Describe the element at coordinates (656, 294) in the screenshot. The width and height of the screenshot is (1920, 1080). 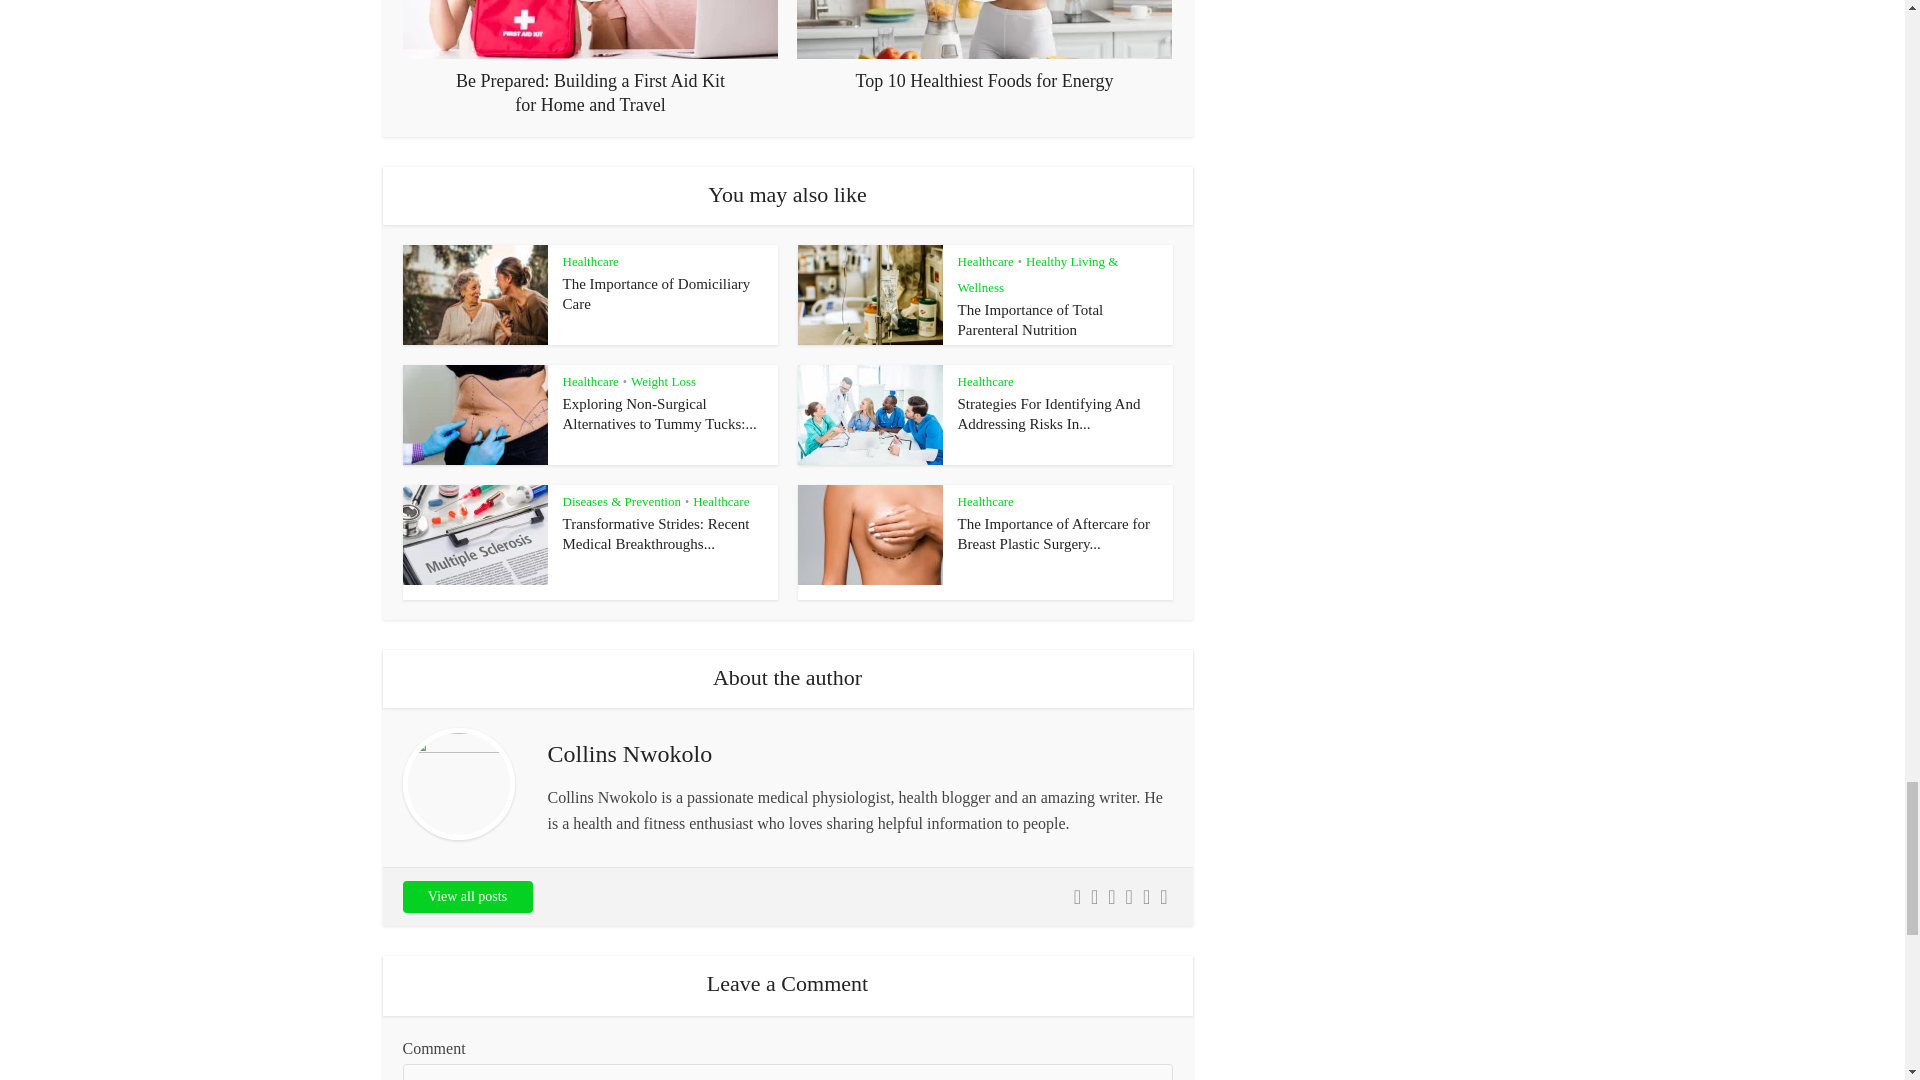
I see `The Importance of Domiciliary Care` at that location.